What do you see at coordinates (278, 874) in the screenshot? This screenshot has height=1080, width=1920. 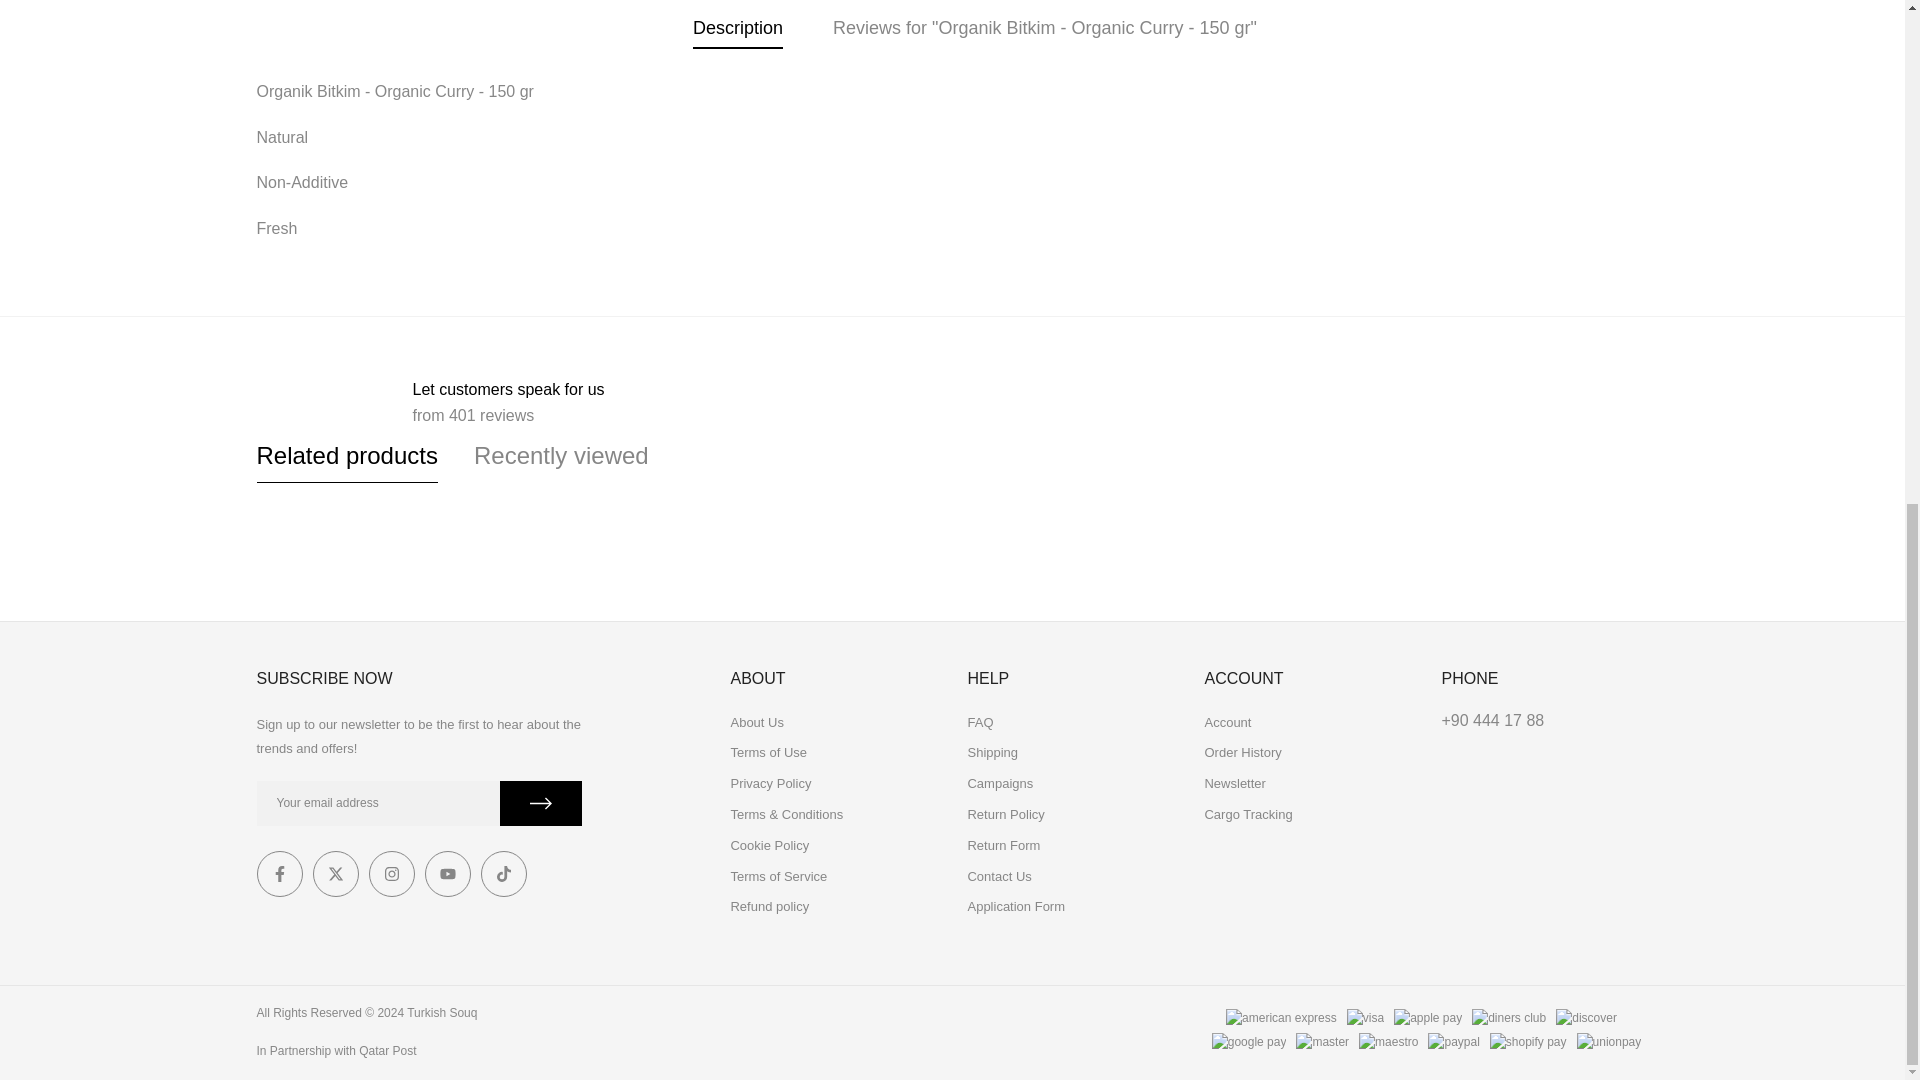 I see `Follow on Facebook` at bounding box center [278, 874].